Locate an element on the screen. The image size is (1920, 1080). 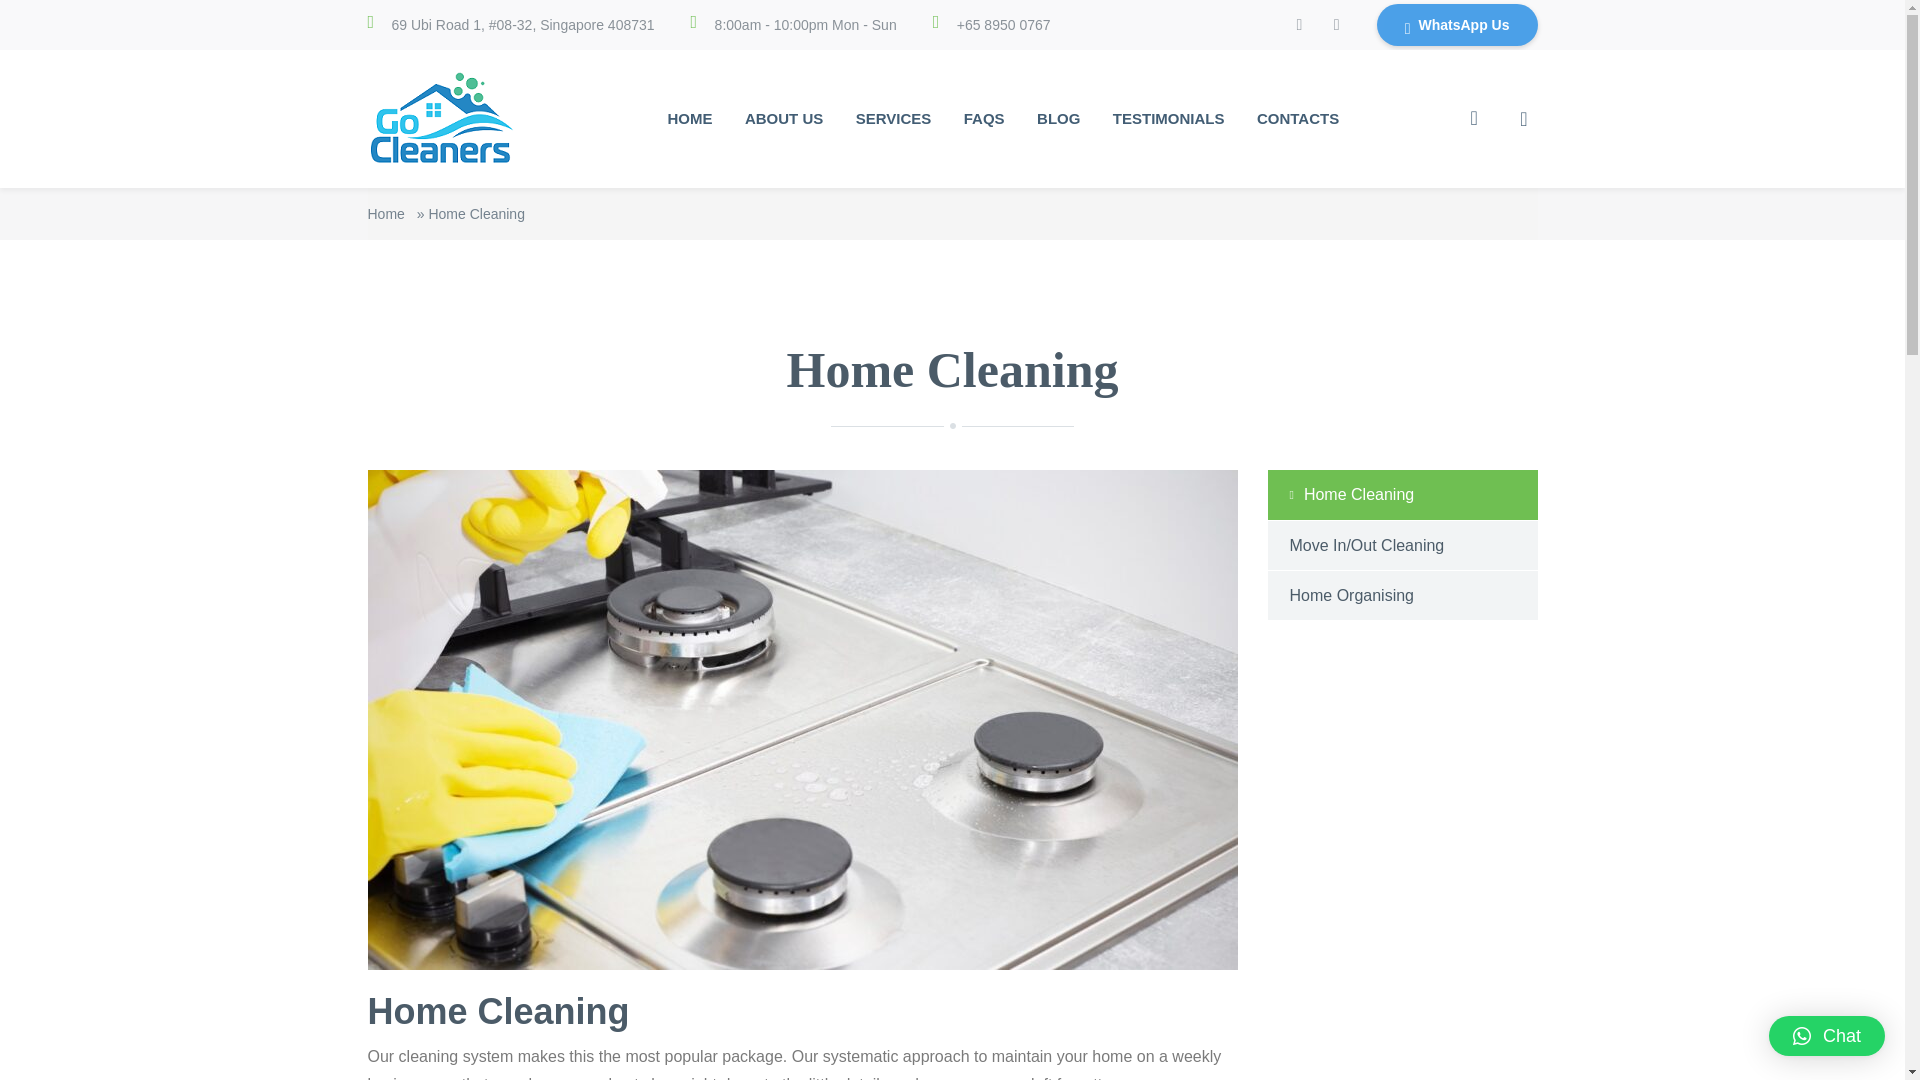
CONTACTS is located at coordinates (1298, 118).